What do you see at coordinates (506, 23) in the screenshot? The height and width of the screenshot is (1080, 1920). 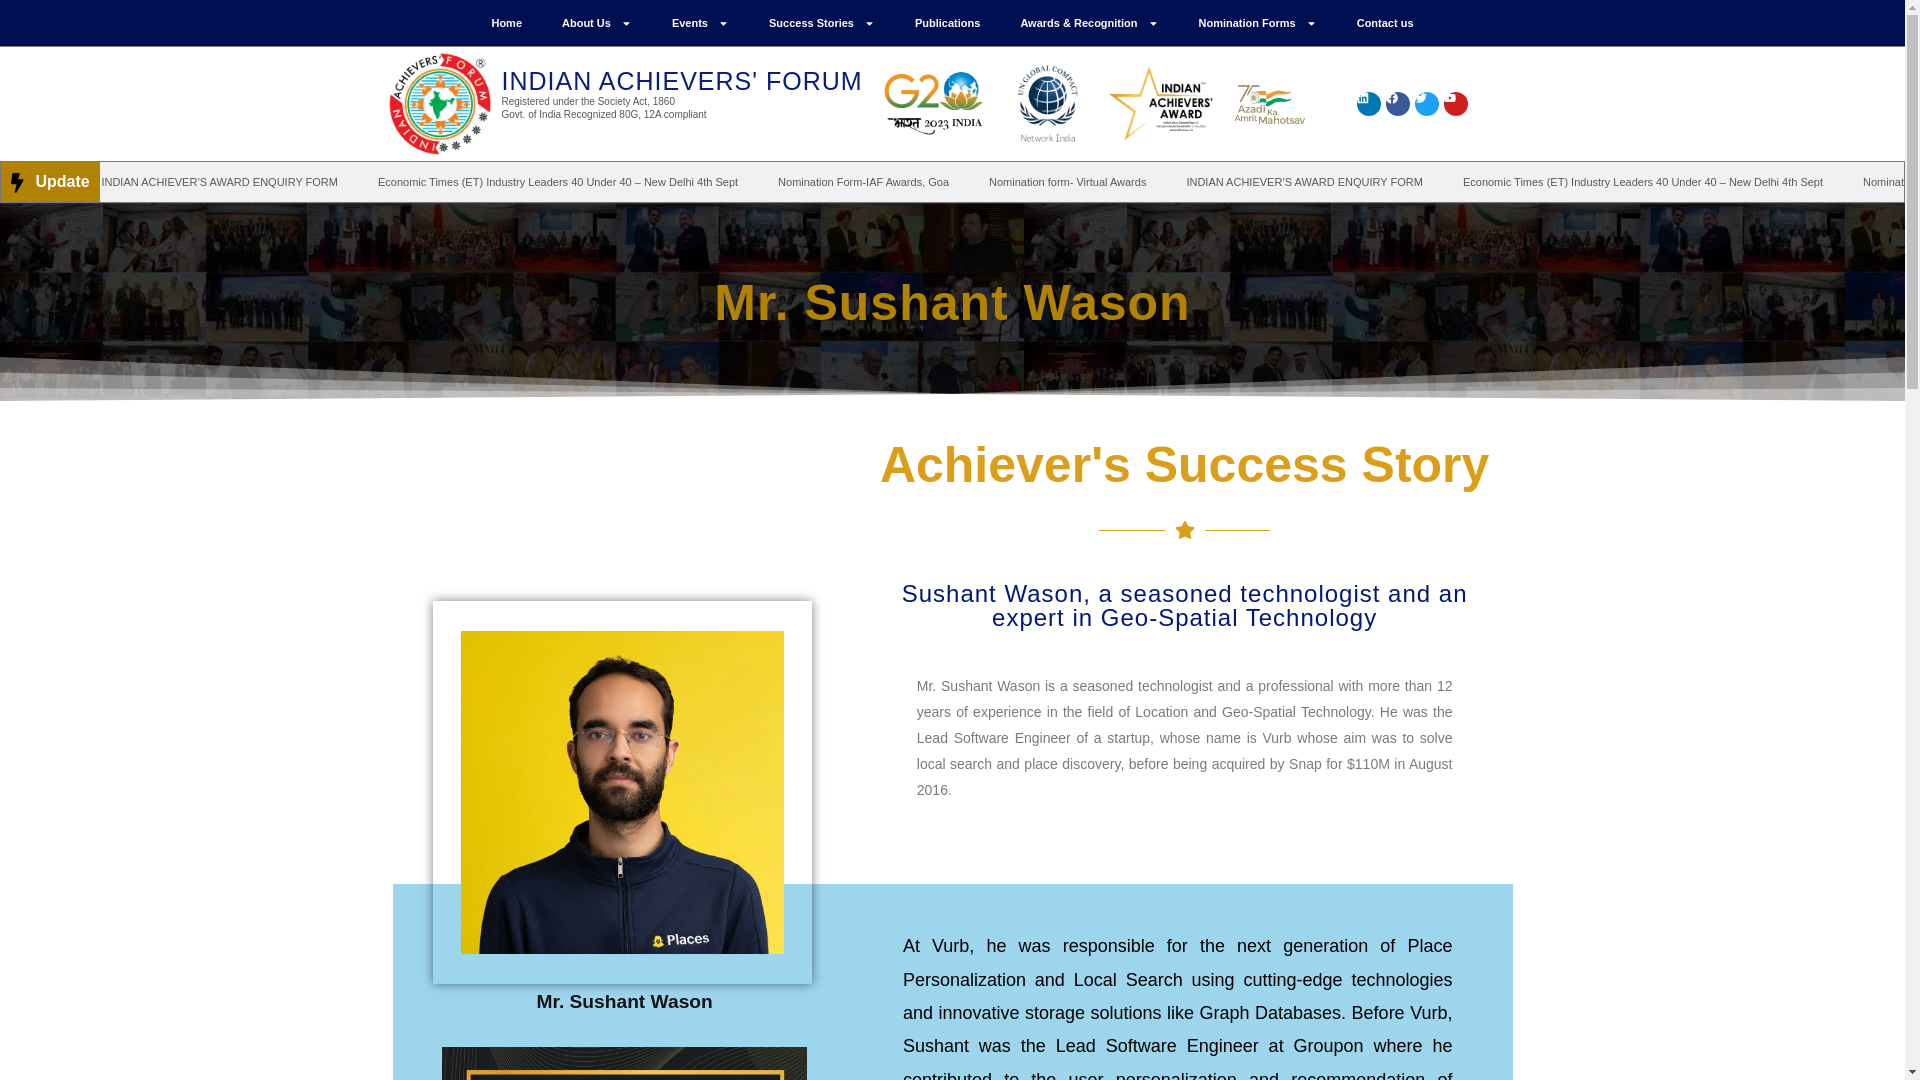 I see `Home` at bounding box center [506, 23].